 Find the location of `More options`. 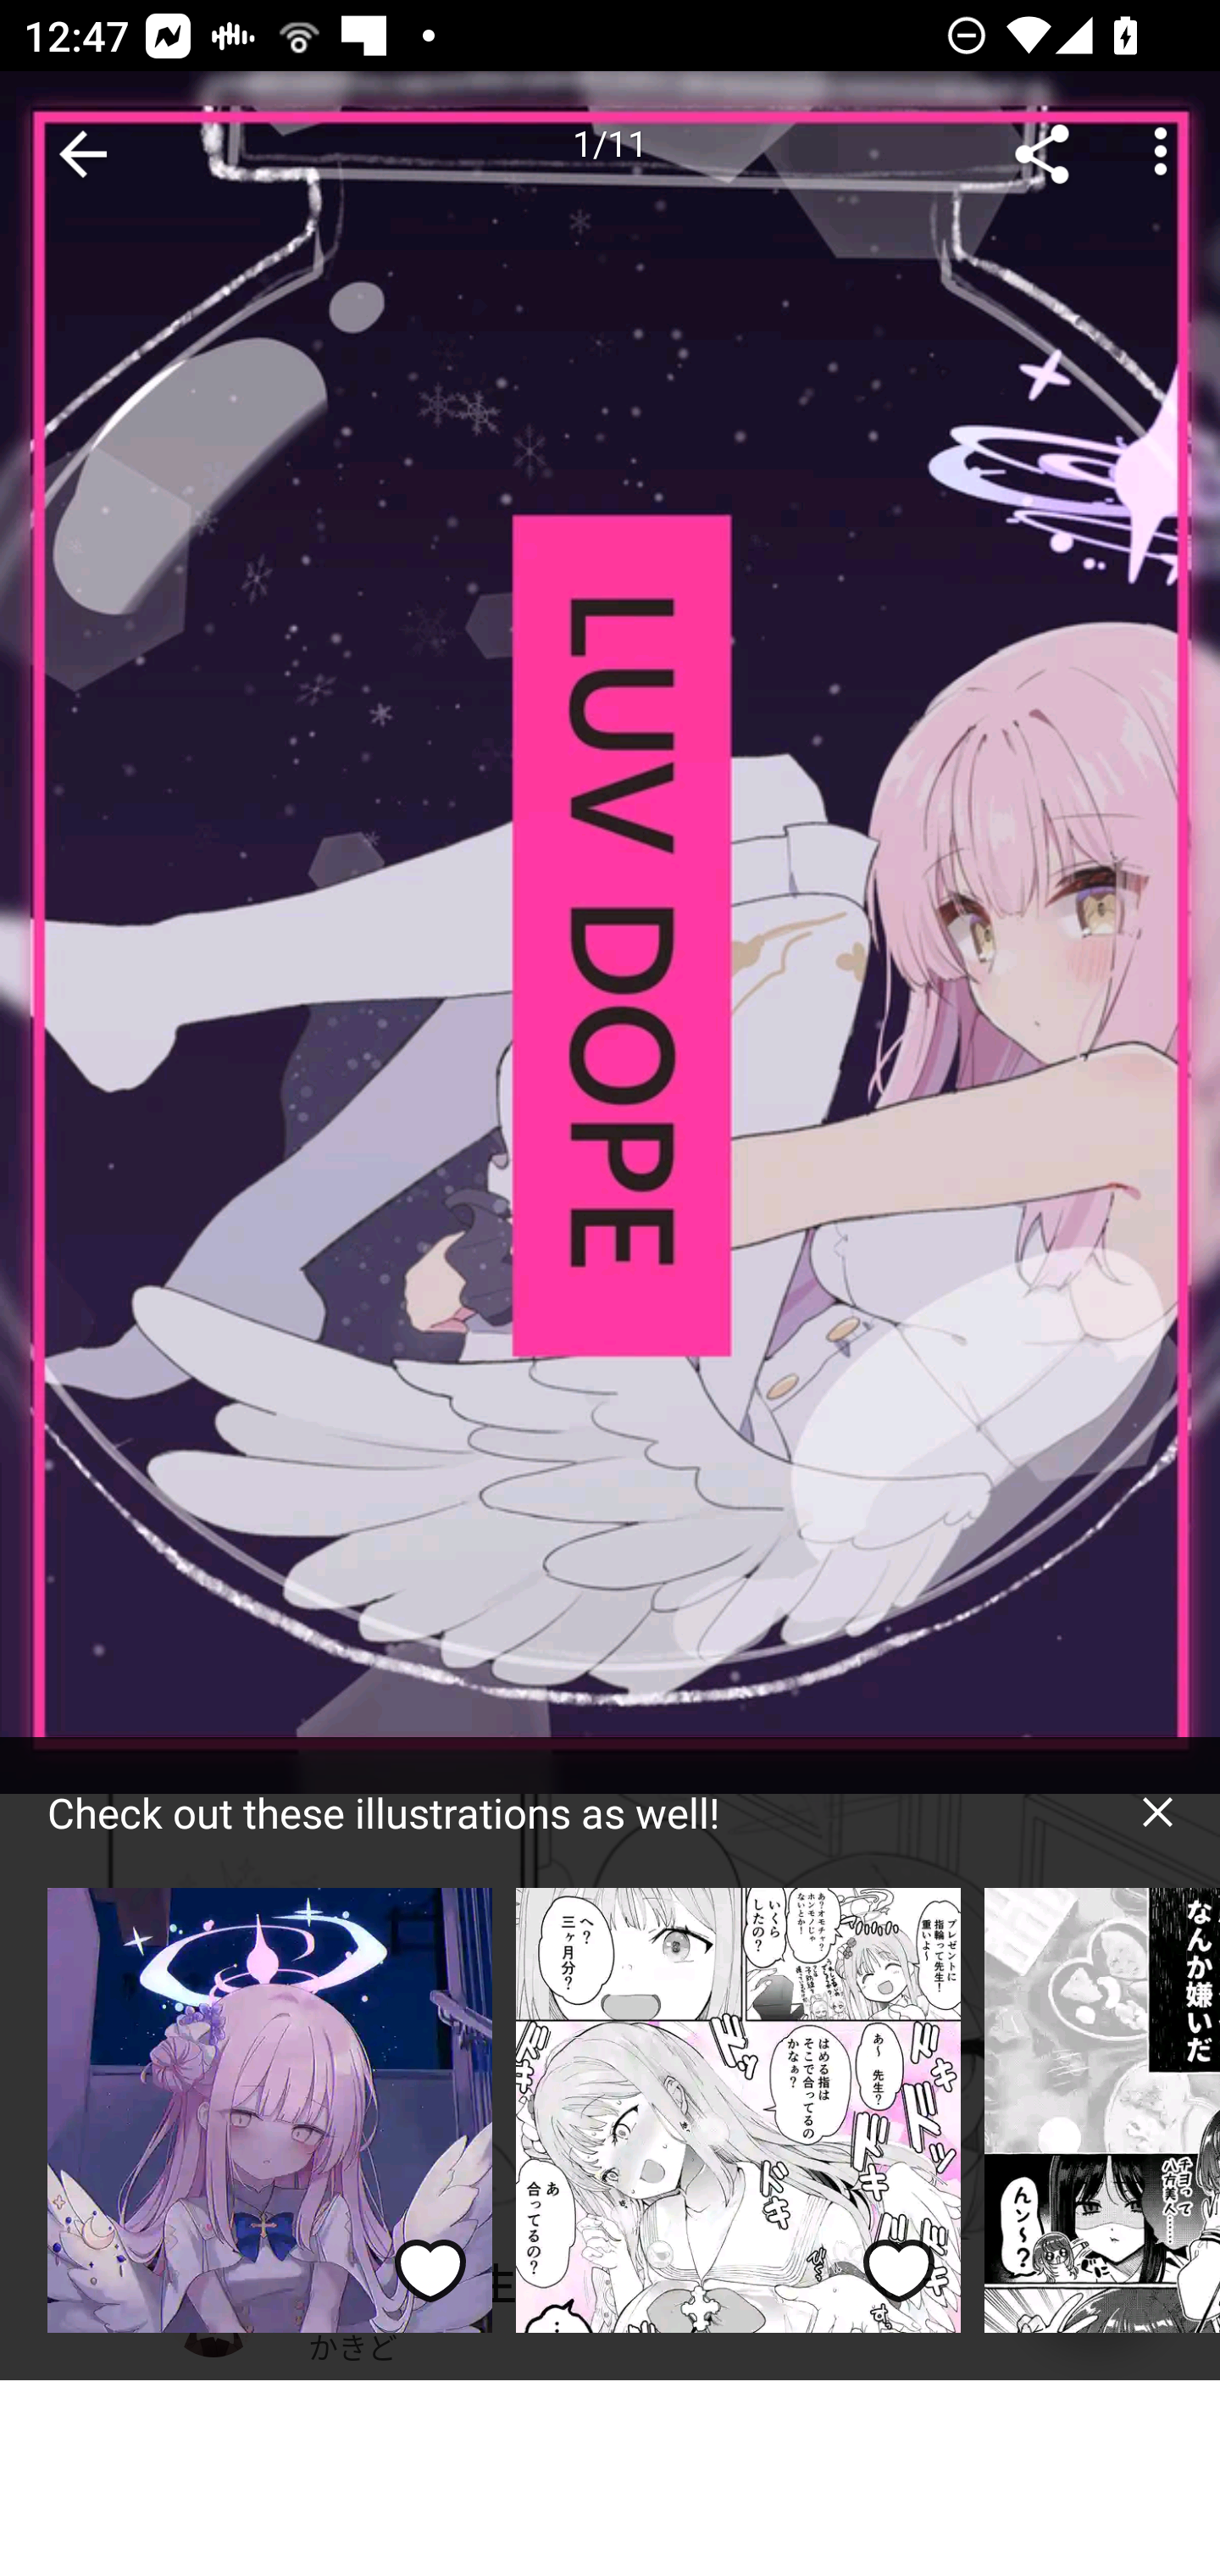

More options is located at coordinates (1161, 154).